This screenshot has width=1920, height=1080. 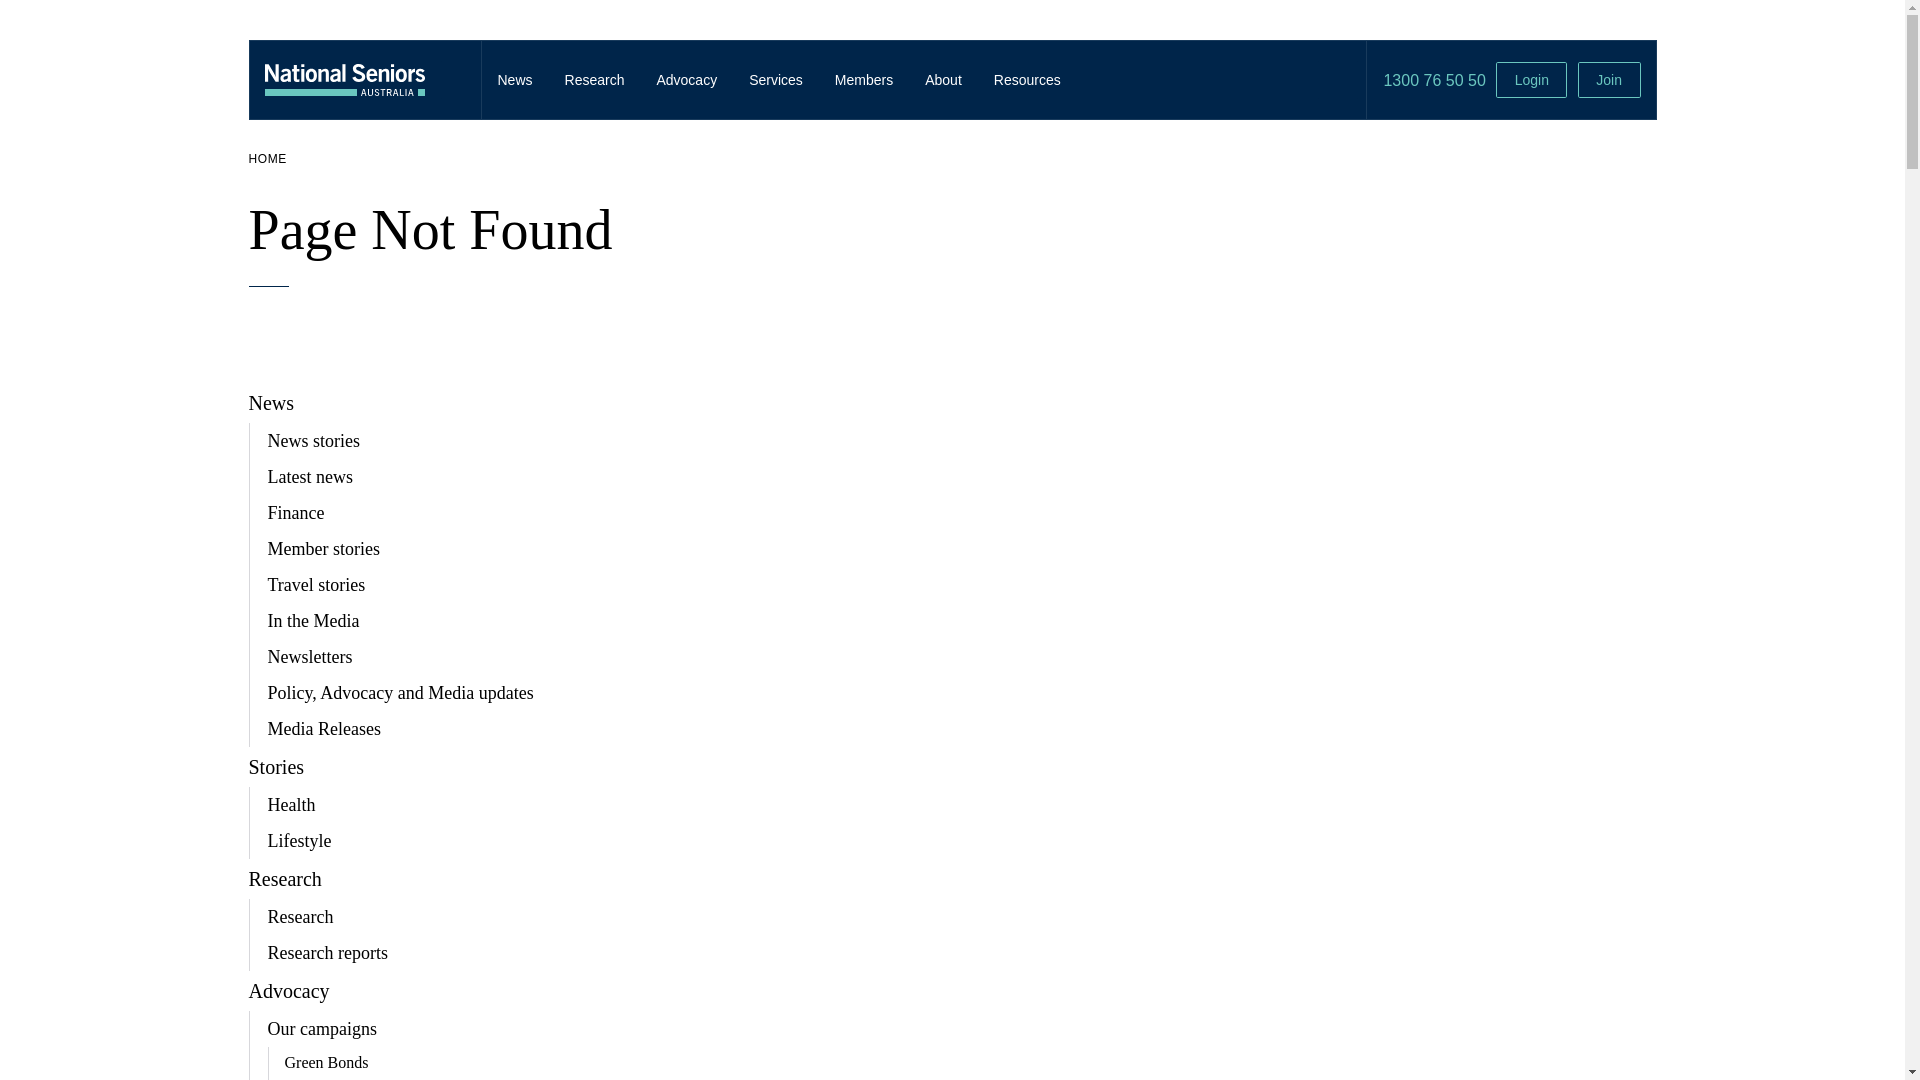 I want to click on Research, so click(x=284, y=879).